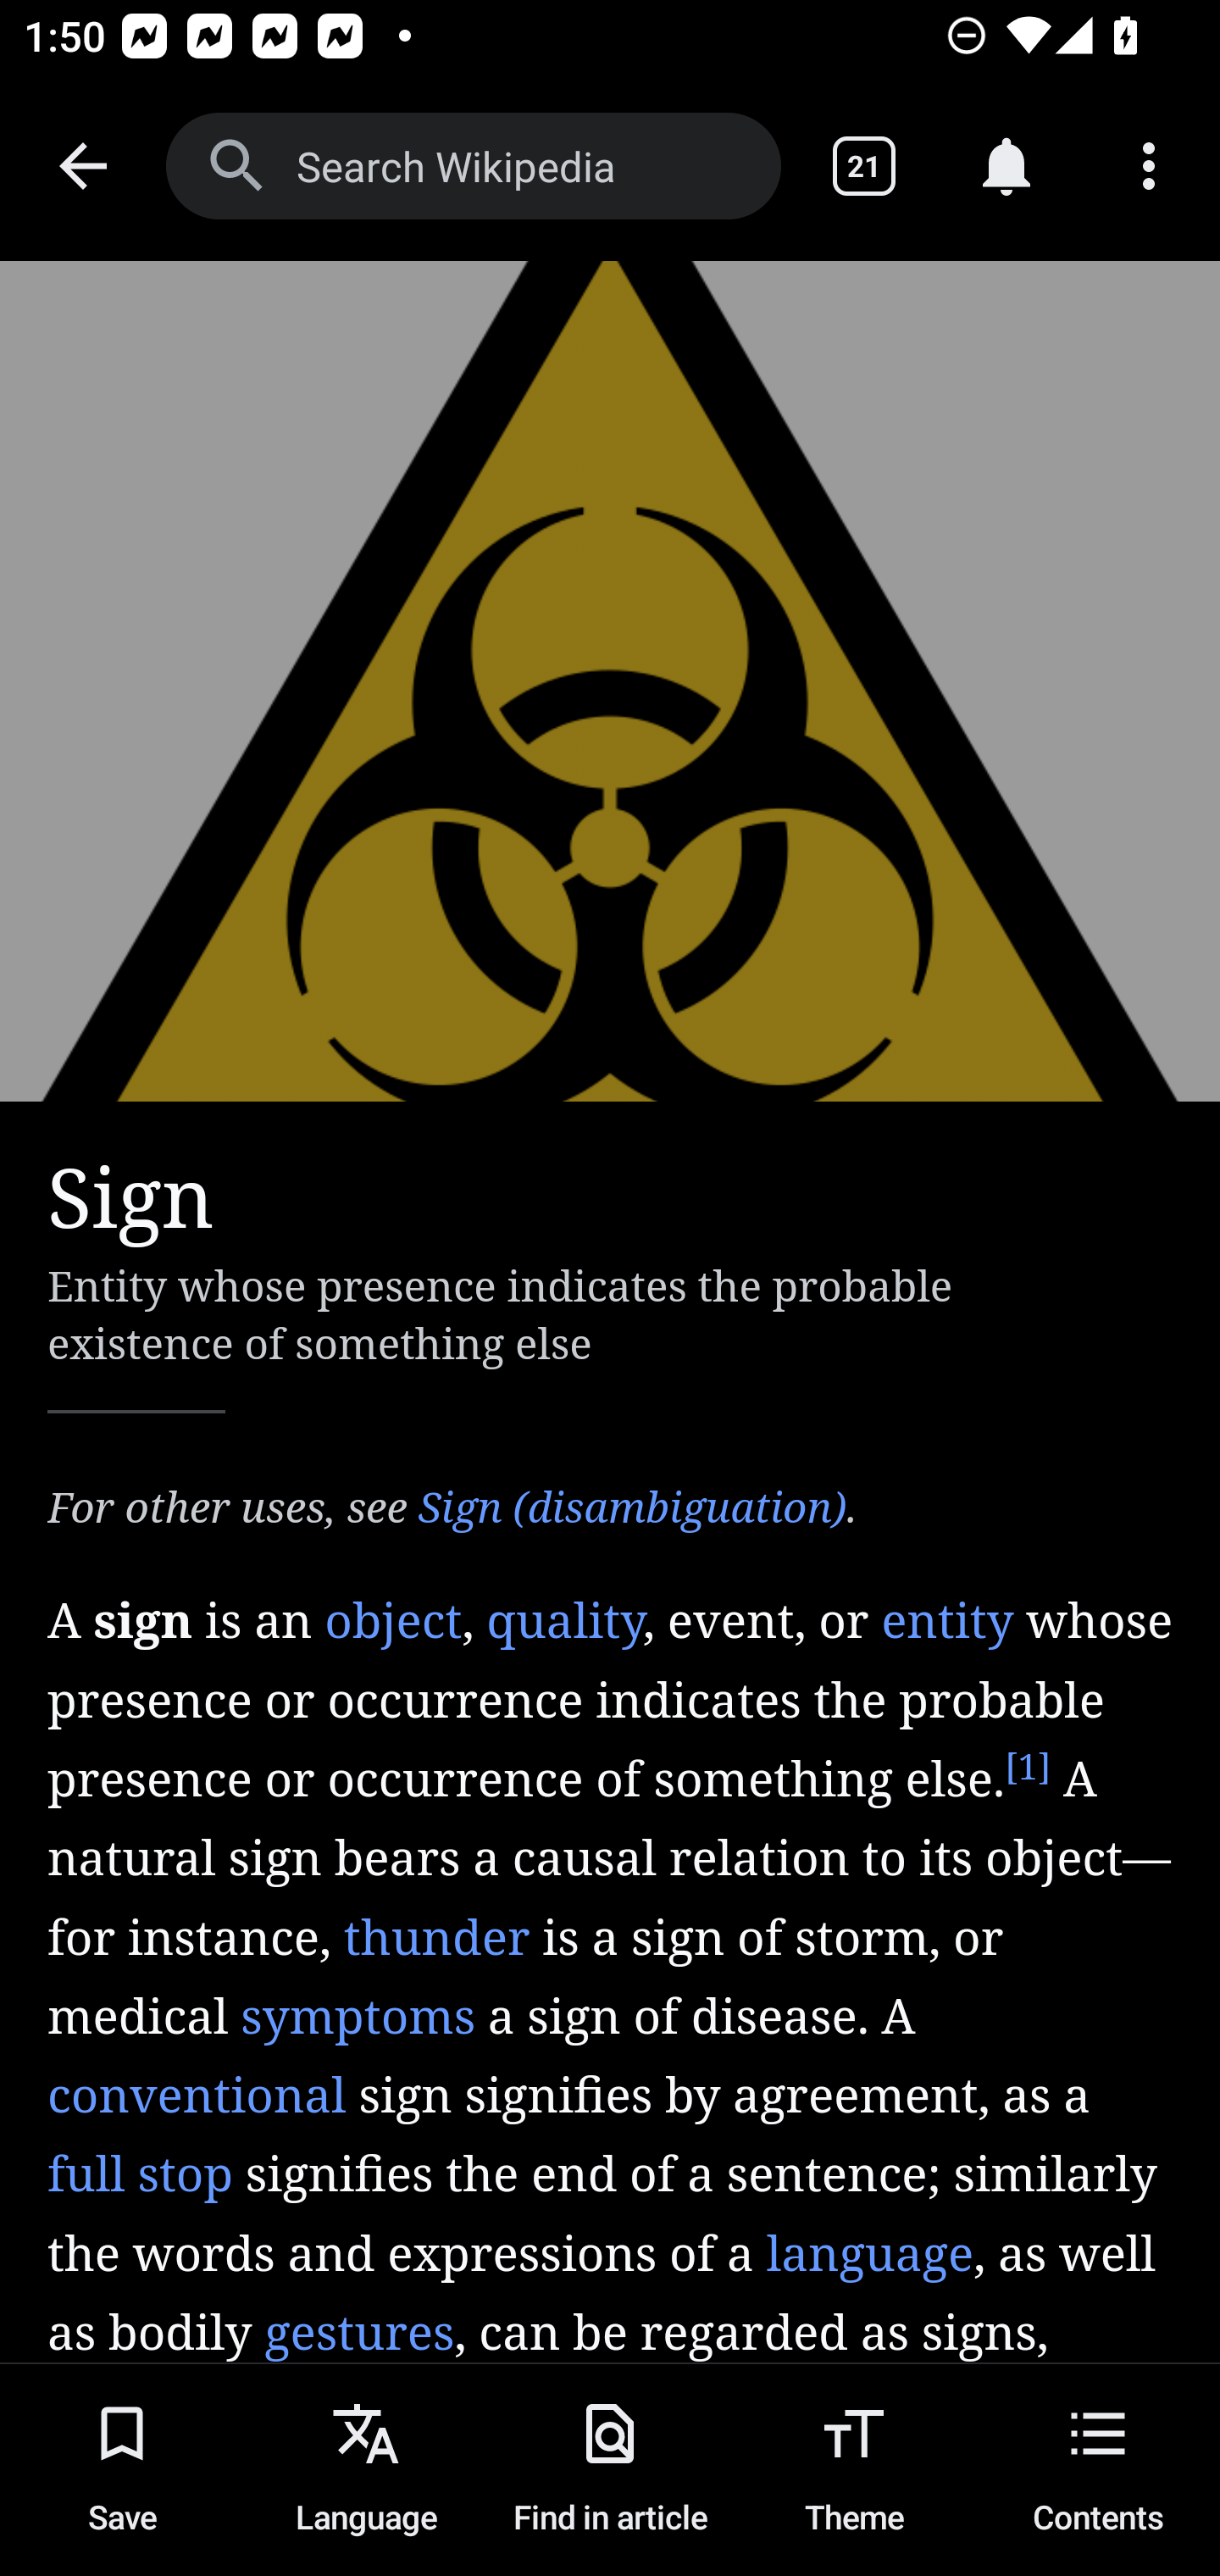 Image resolution: width=1220 pixels, height=2576 pixels. What do you see at coordinates (122, 2469) in the screenshot?
I see `Save` at bounding box center [122, 2469].